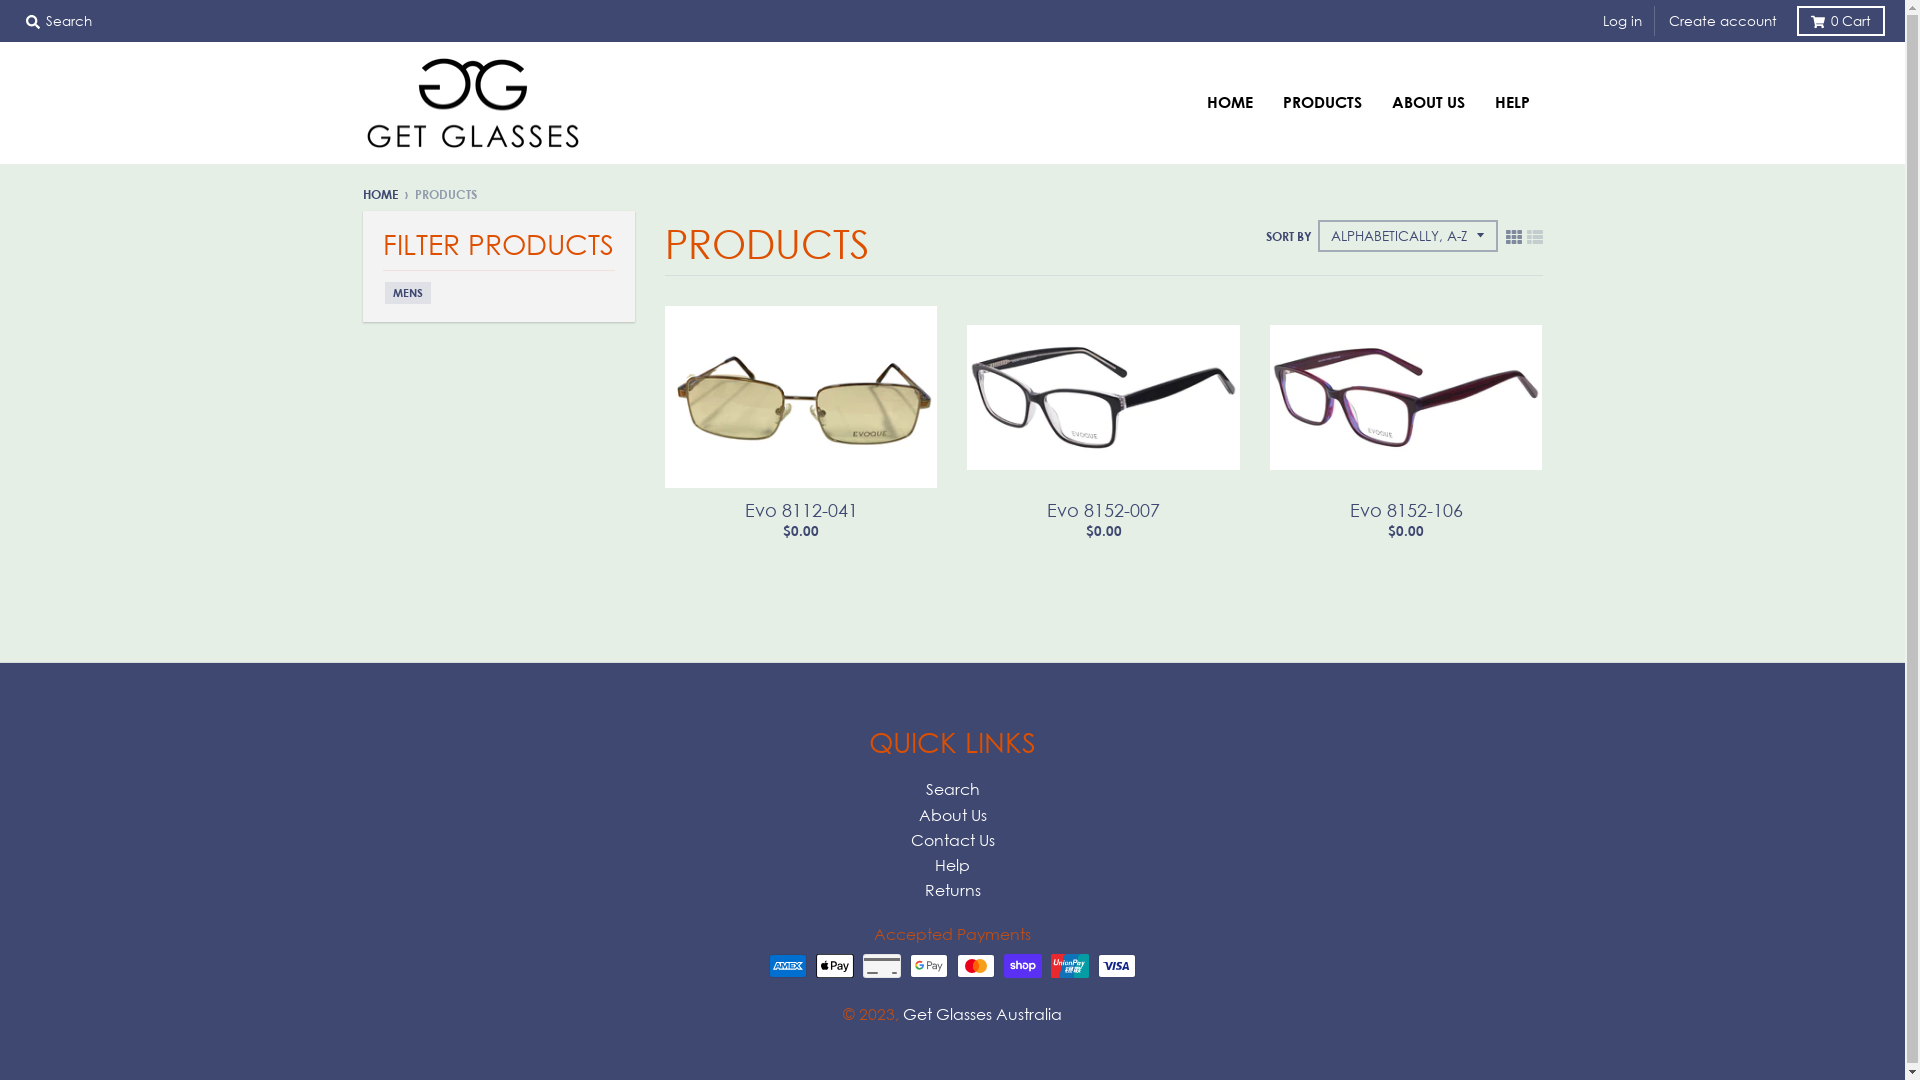  What do you see at coordinates (59, 21) in the screenshot?
I see `Search` at bounding box center [59, 21].